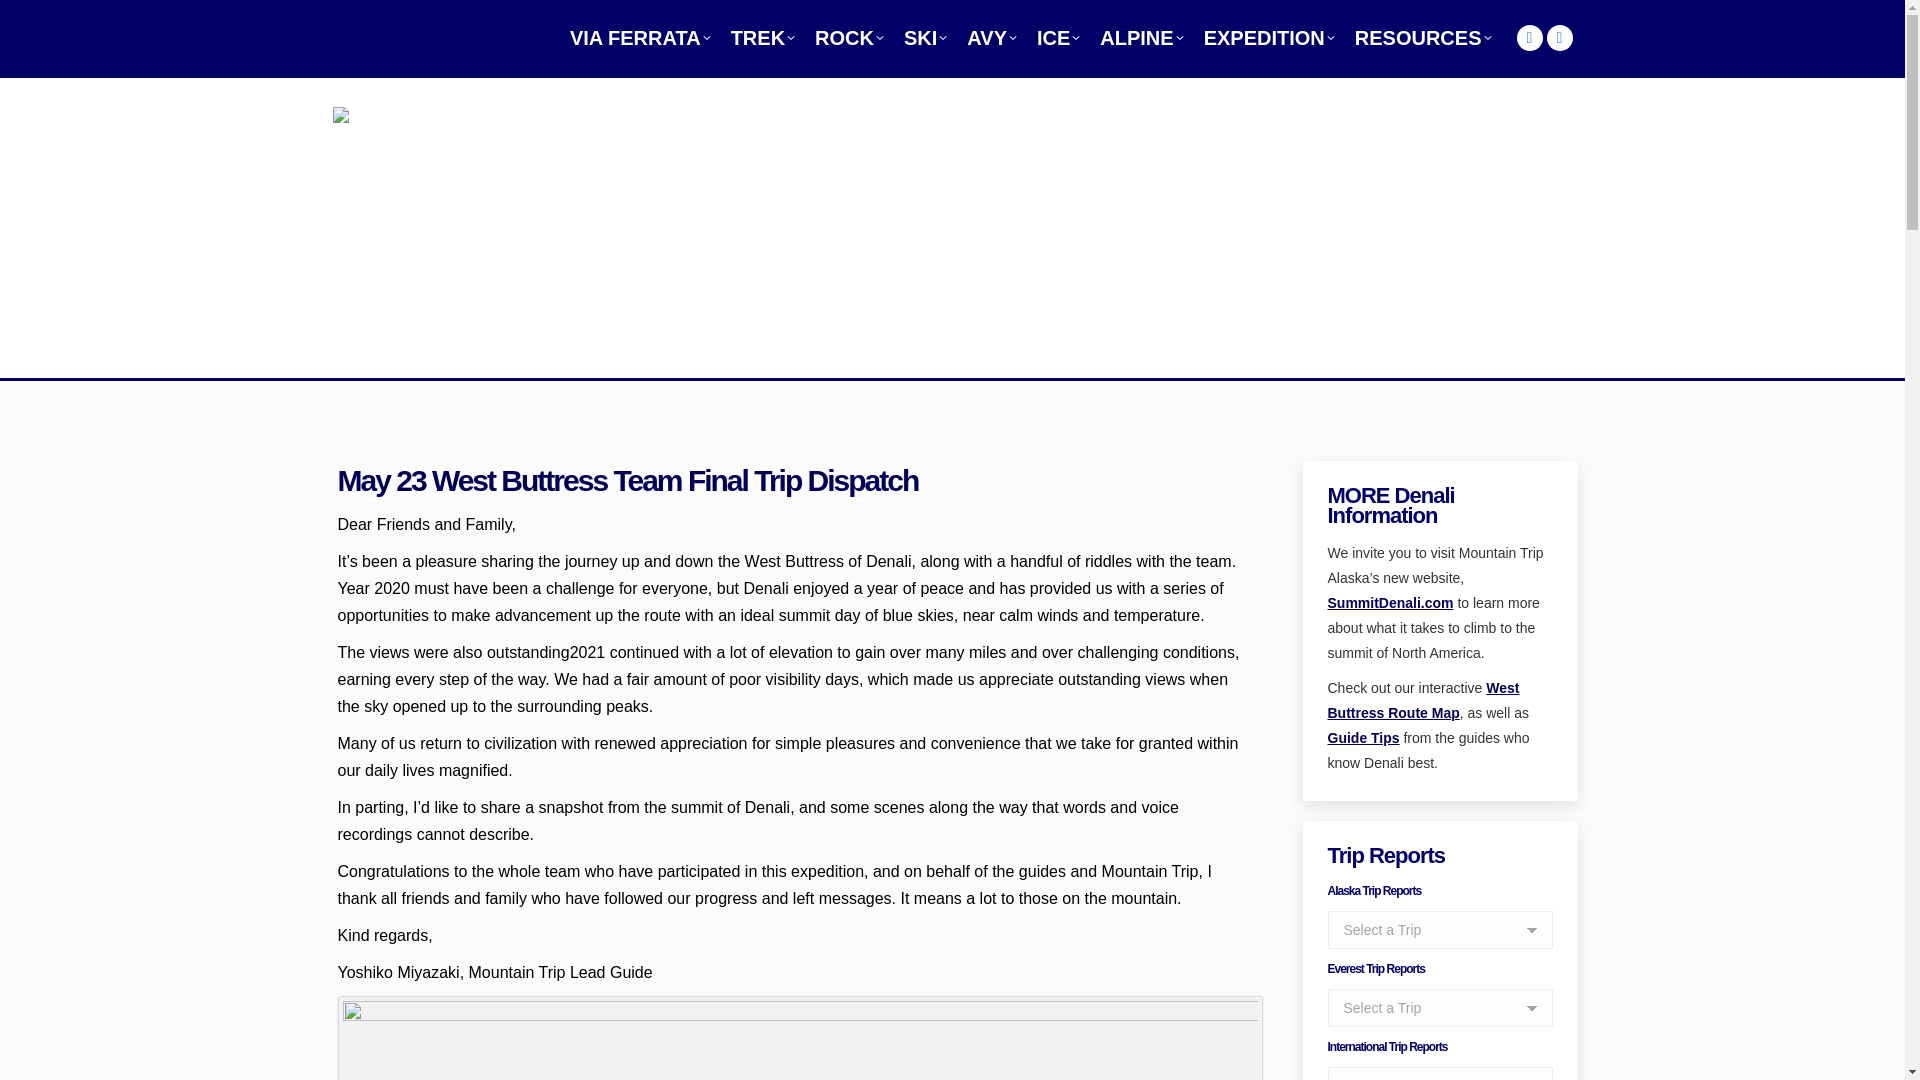  I want to click on ICE, so click(1058, 37).